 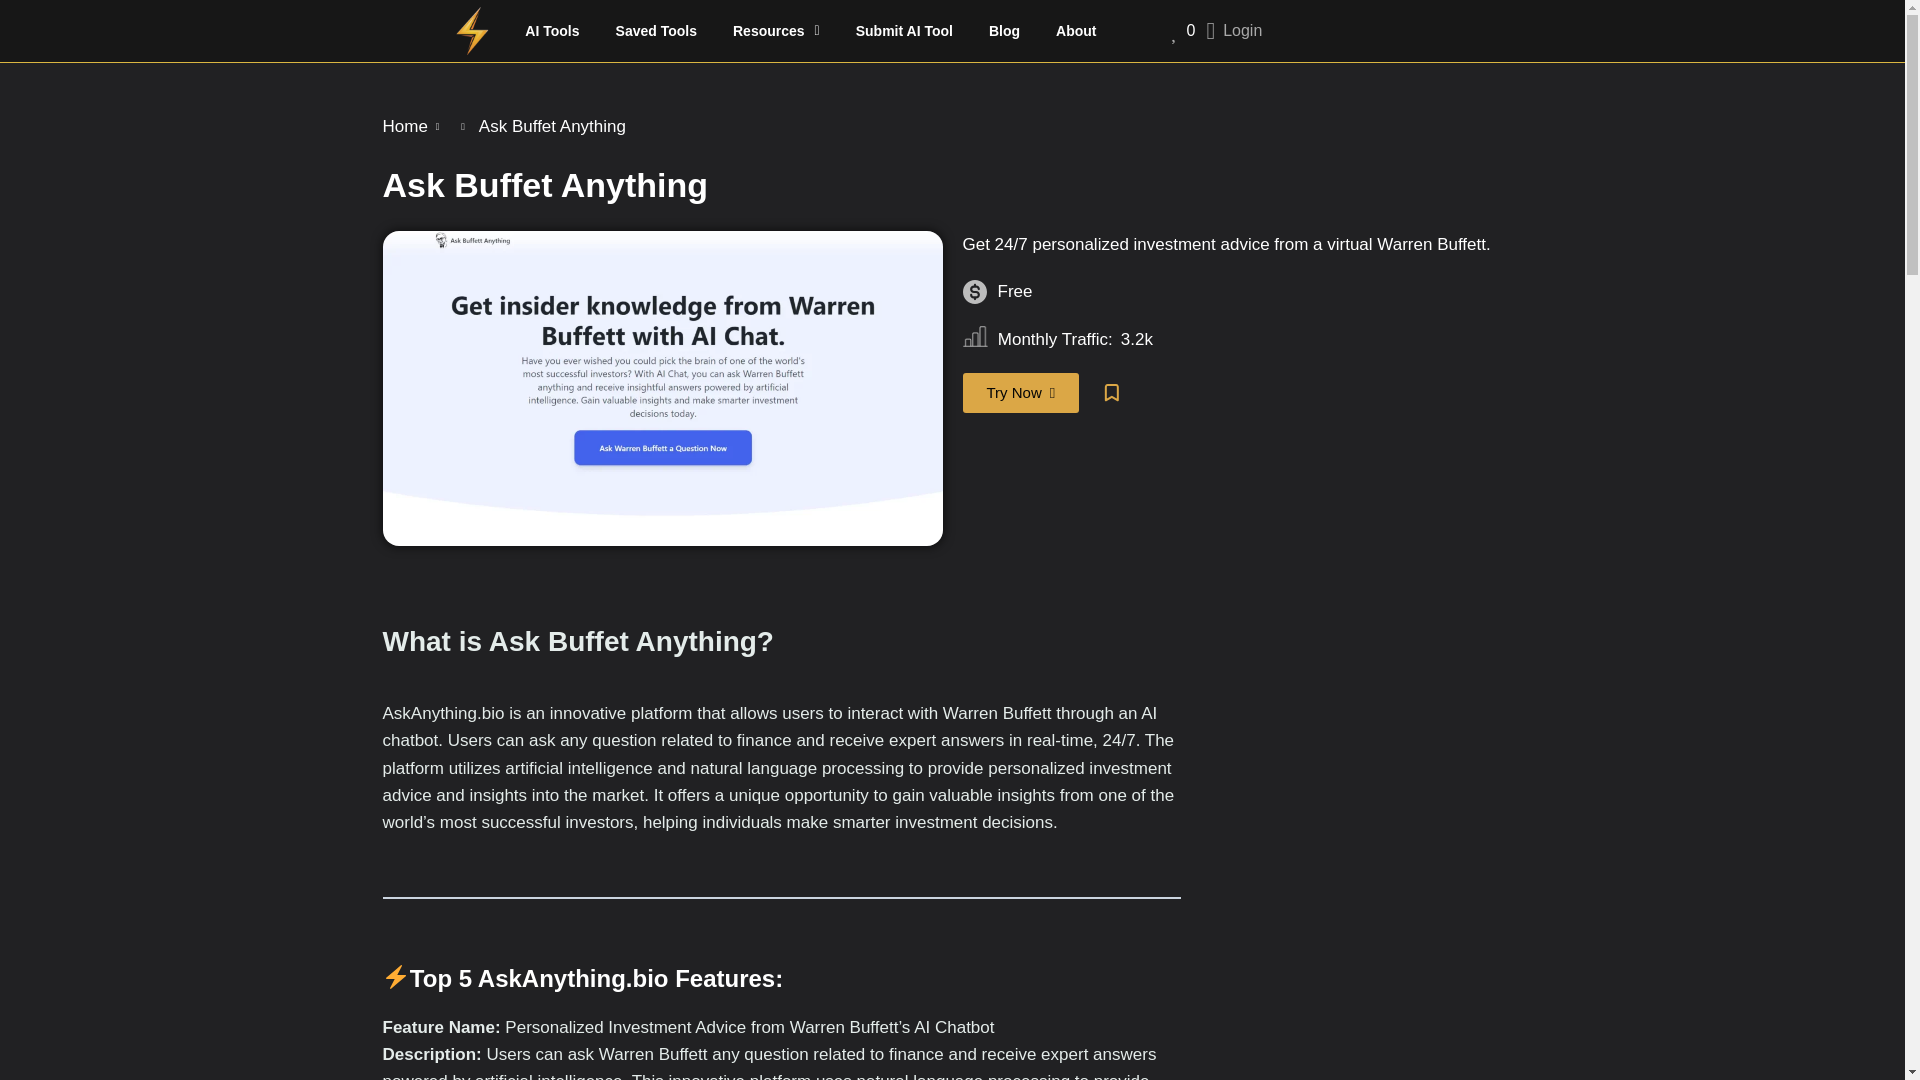 I want to click on Blog, so click(x=1004, y=30).